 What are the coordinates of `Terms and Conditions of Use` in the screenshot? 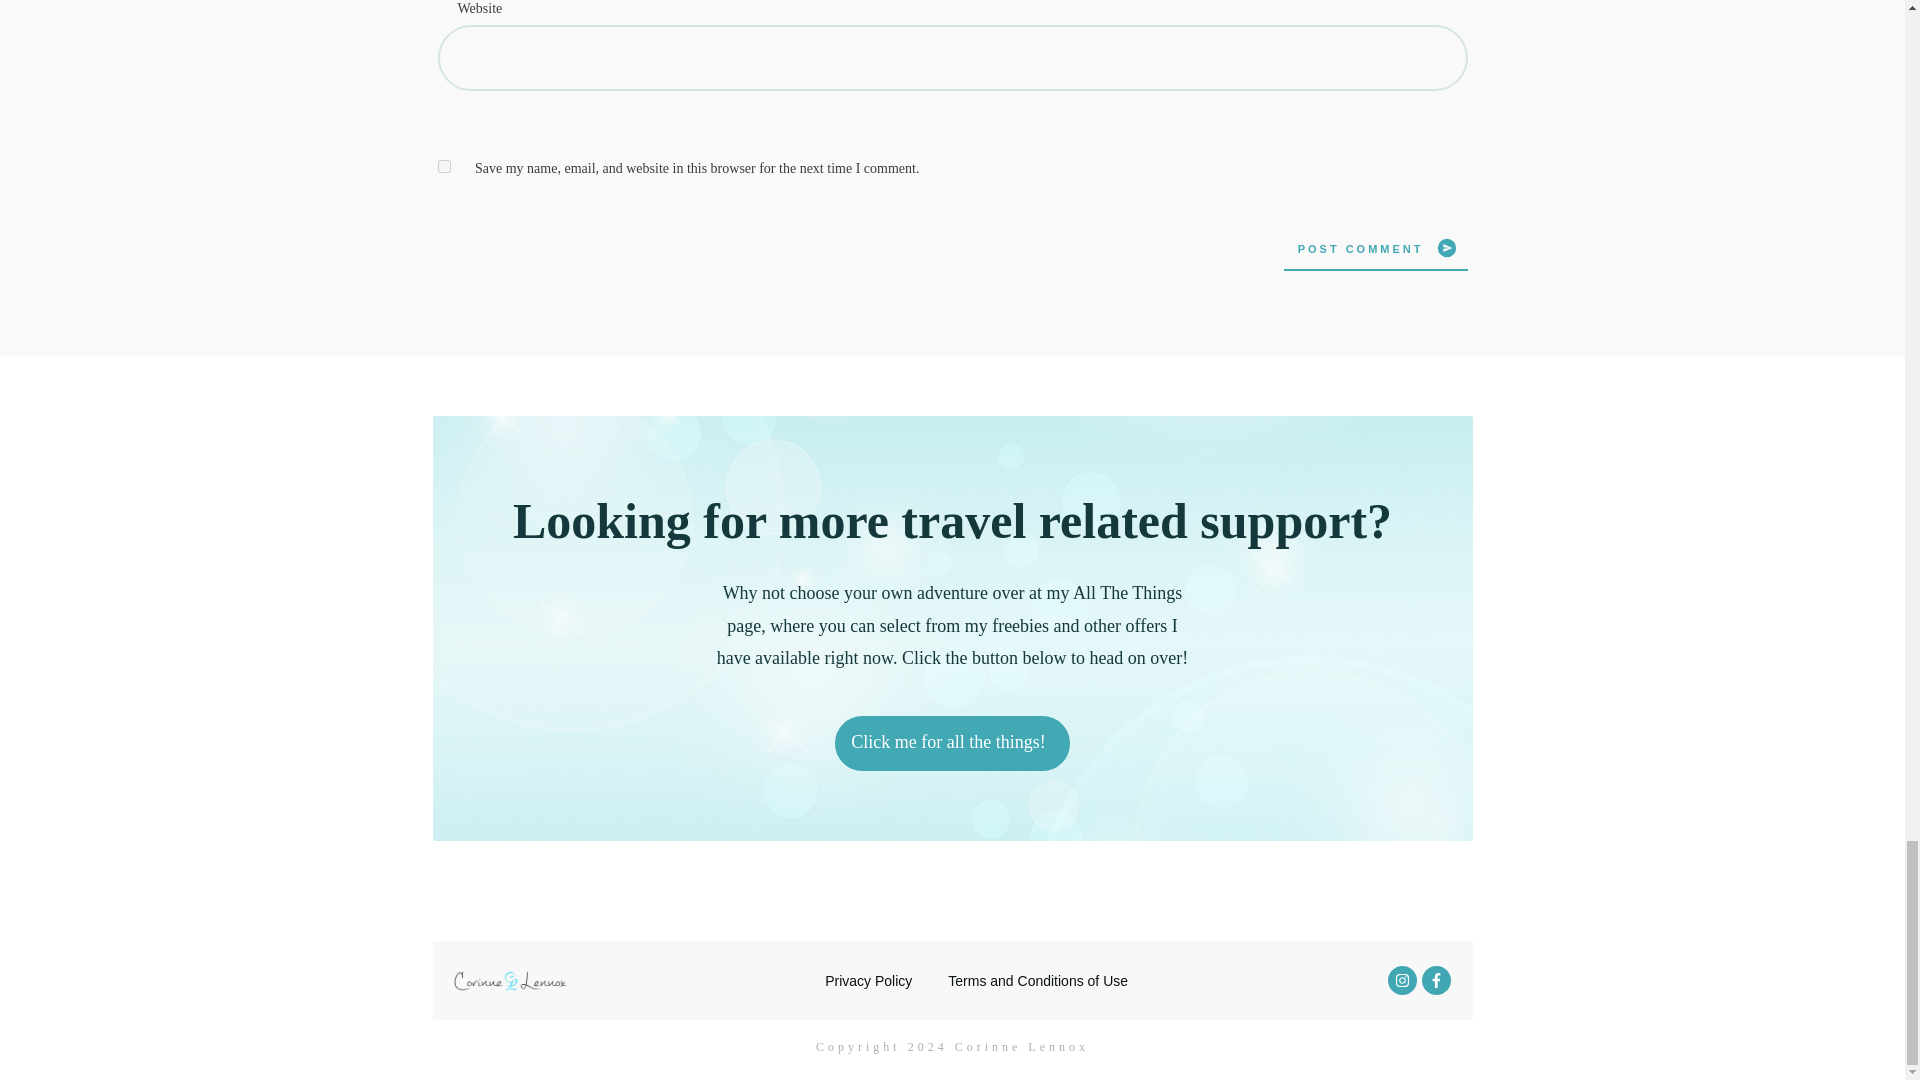 It's located at (1038, 980).